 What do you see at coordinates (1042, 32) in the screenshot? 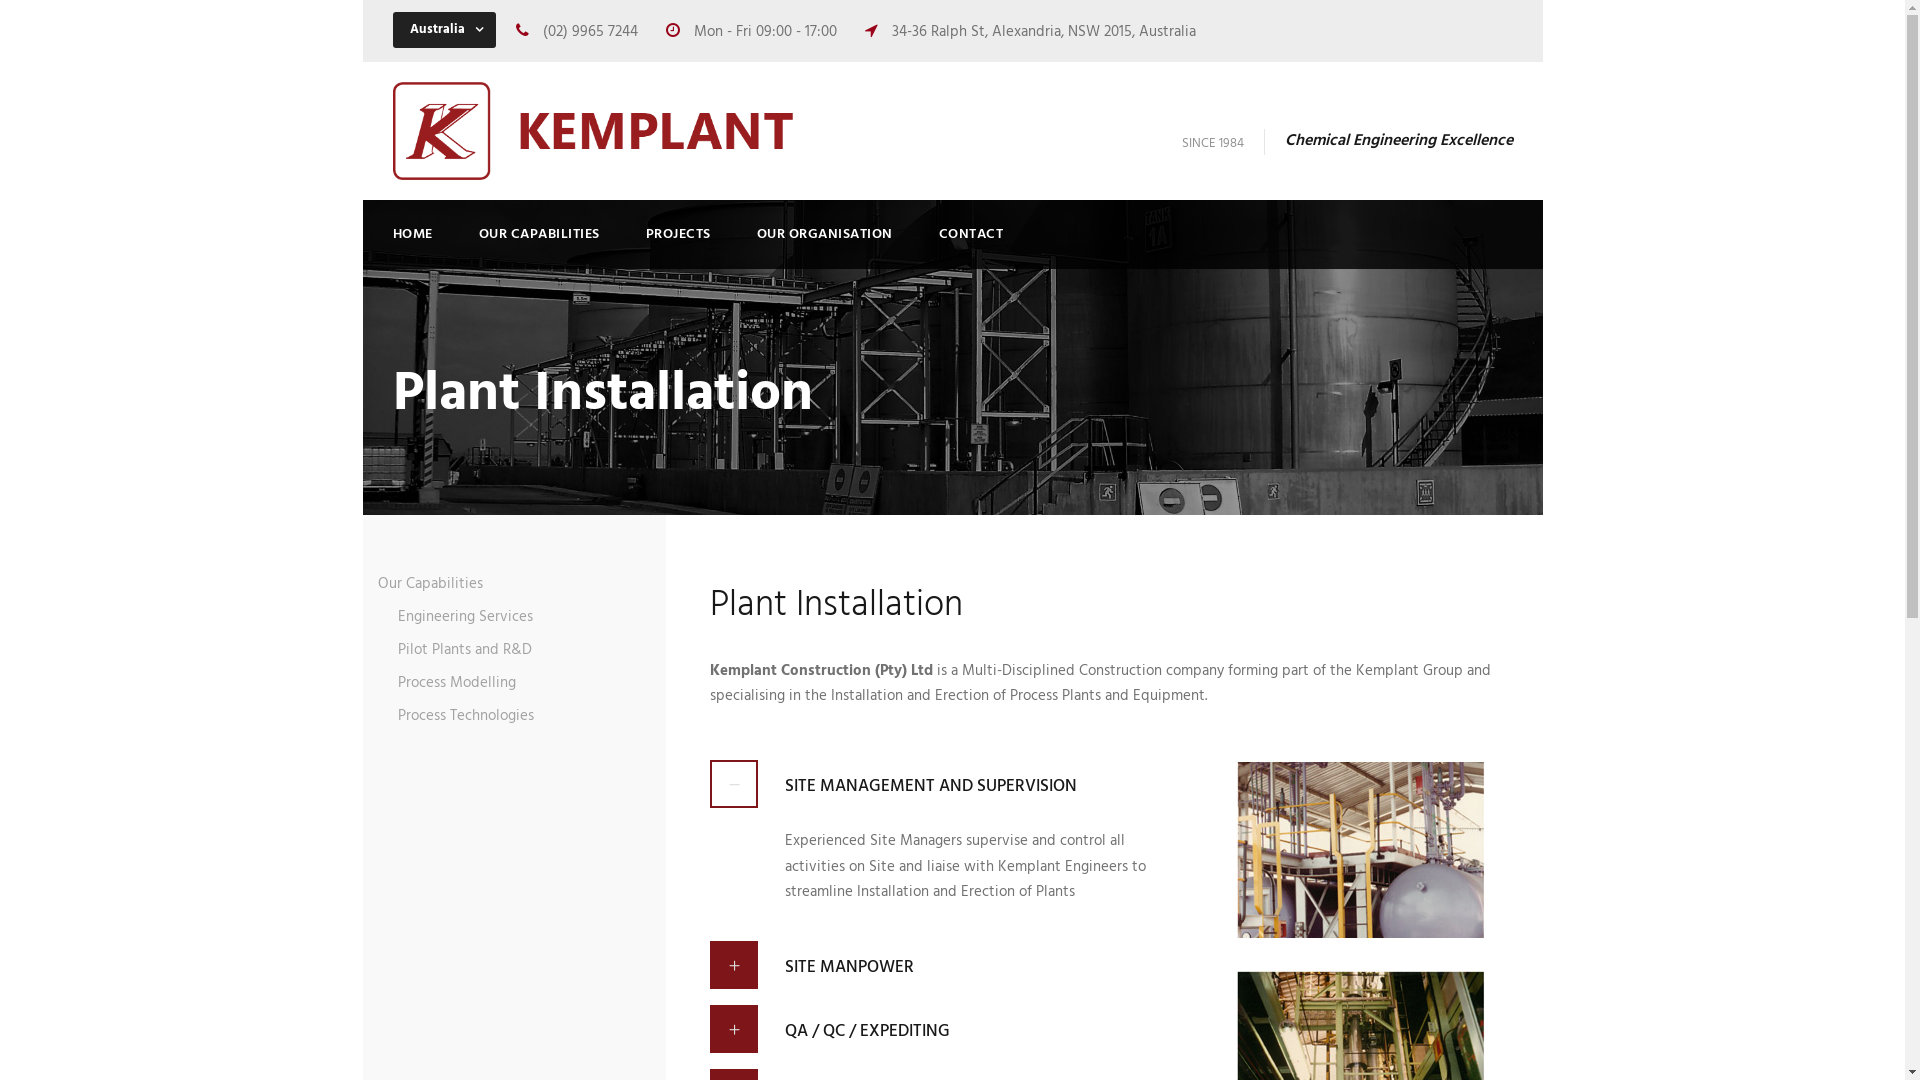
I see `34-36 Ralph St, Alexandria, NSW 2015, Australia` at bounding box center [1042, 32].